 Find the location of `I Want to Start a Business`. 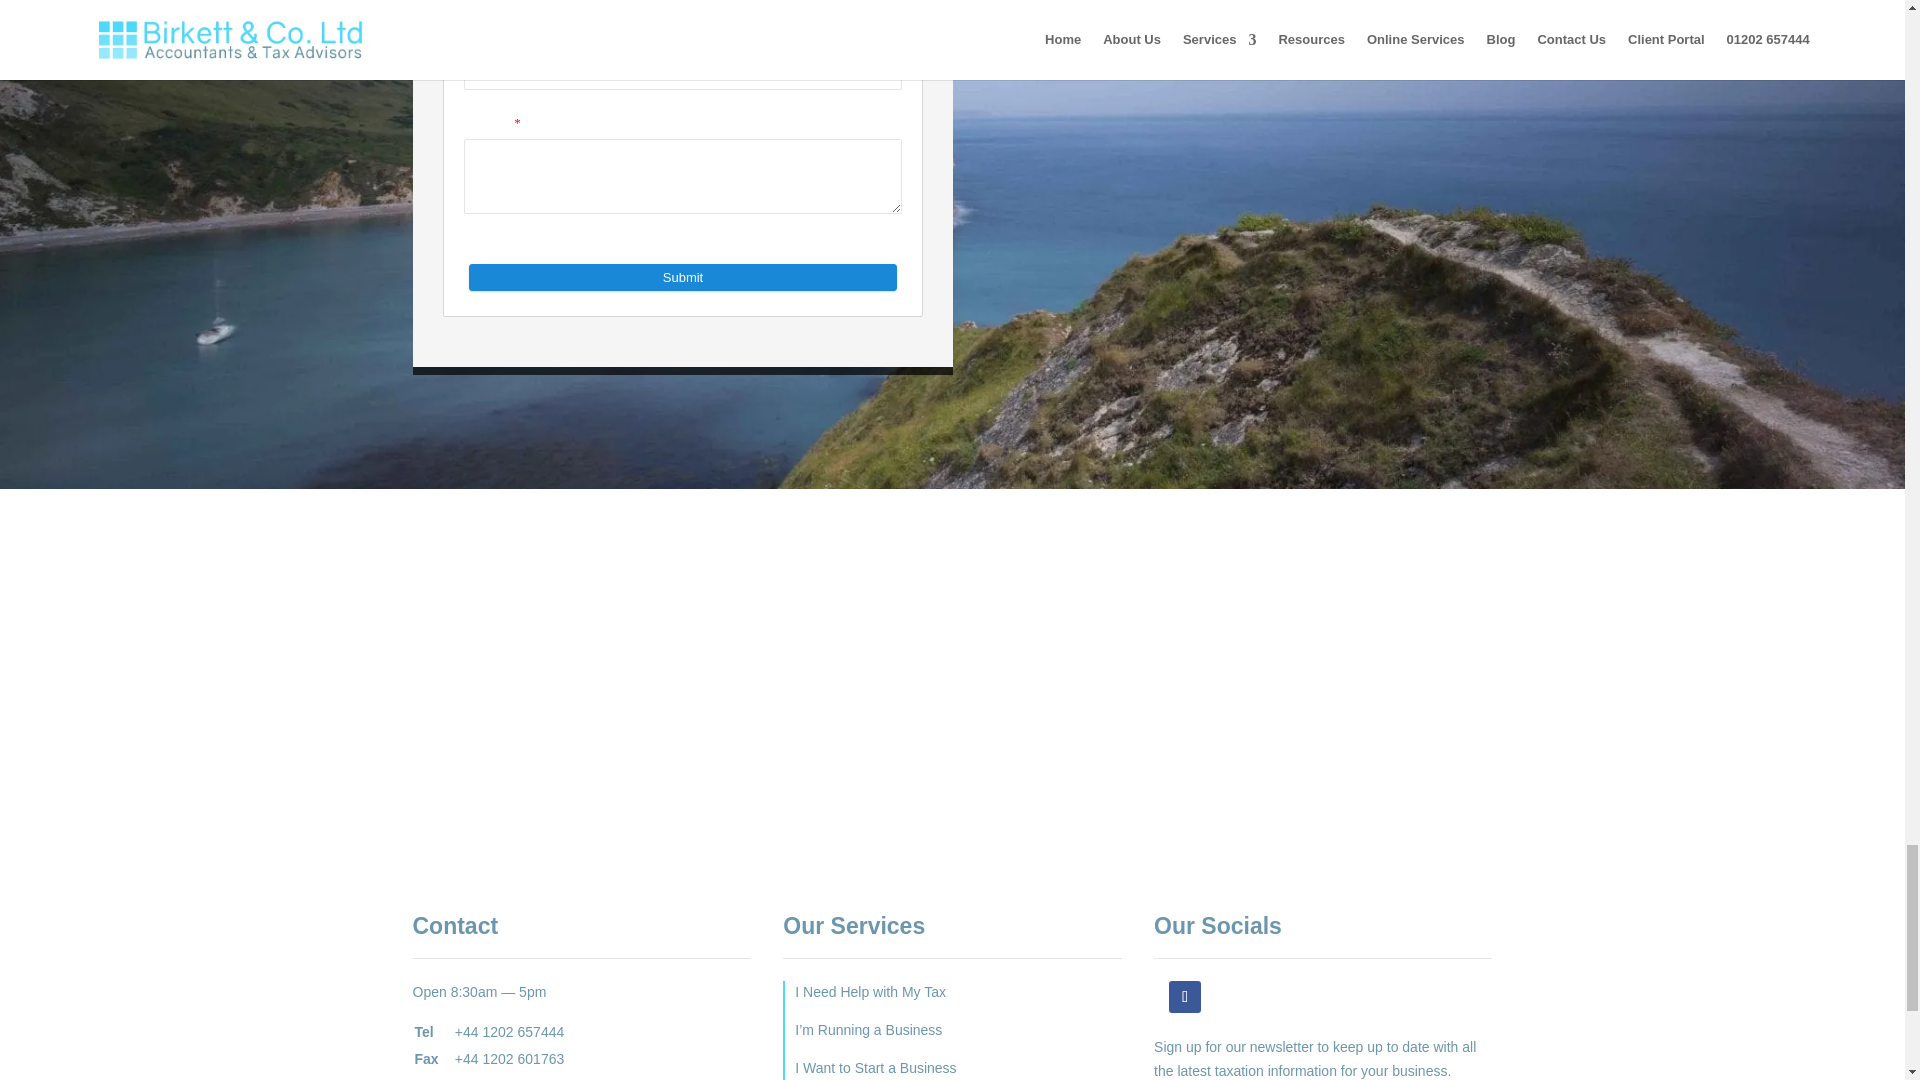

I Want to Start a Business is located at coordinates (875, 1067).